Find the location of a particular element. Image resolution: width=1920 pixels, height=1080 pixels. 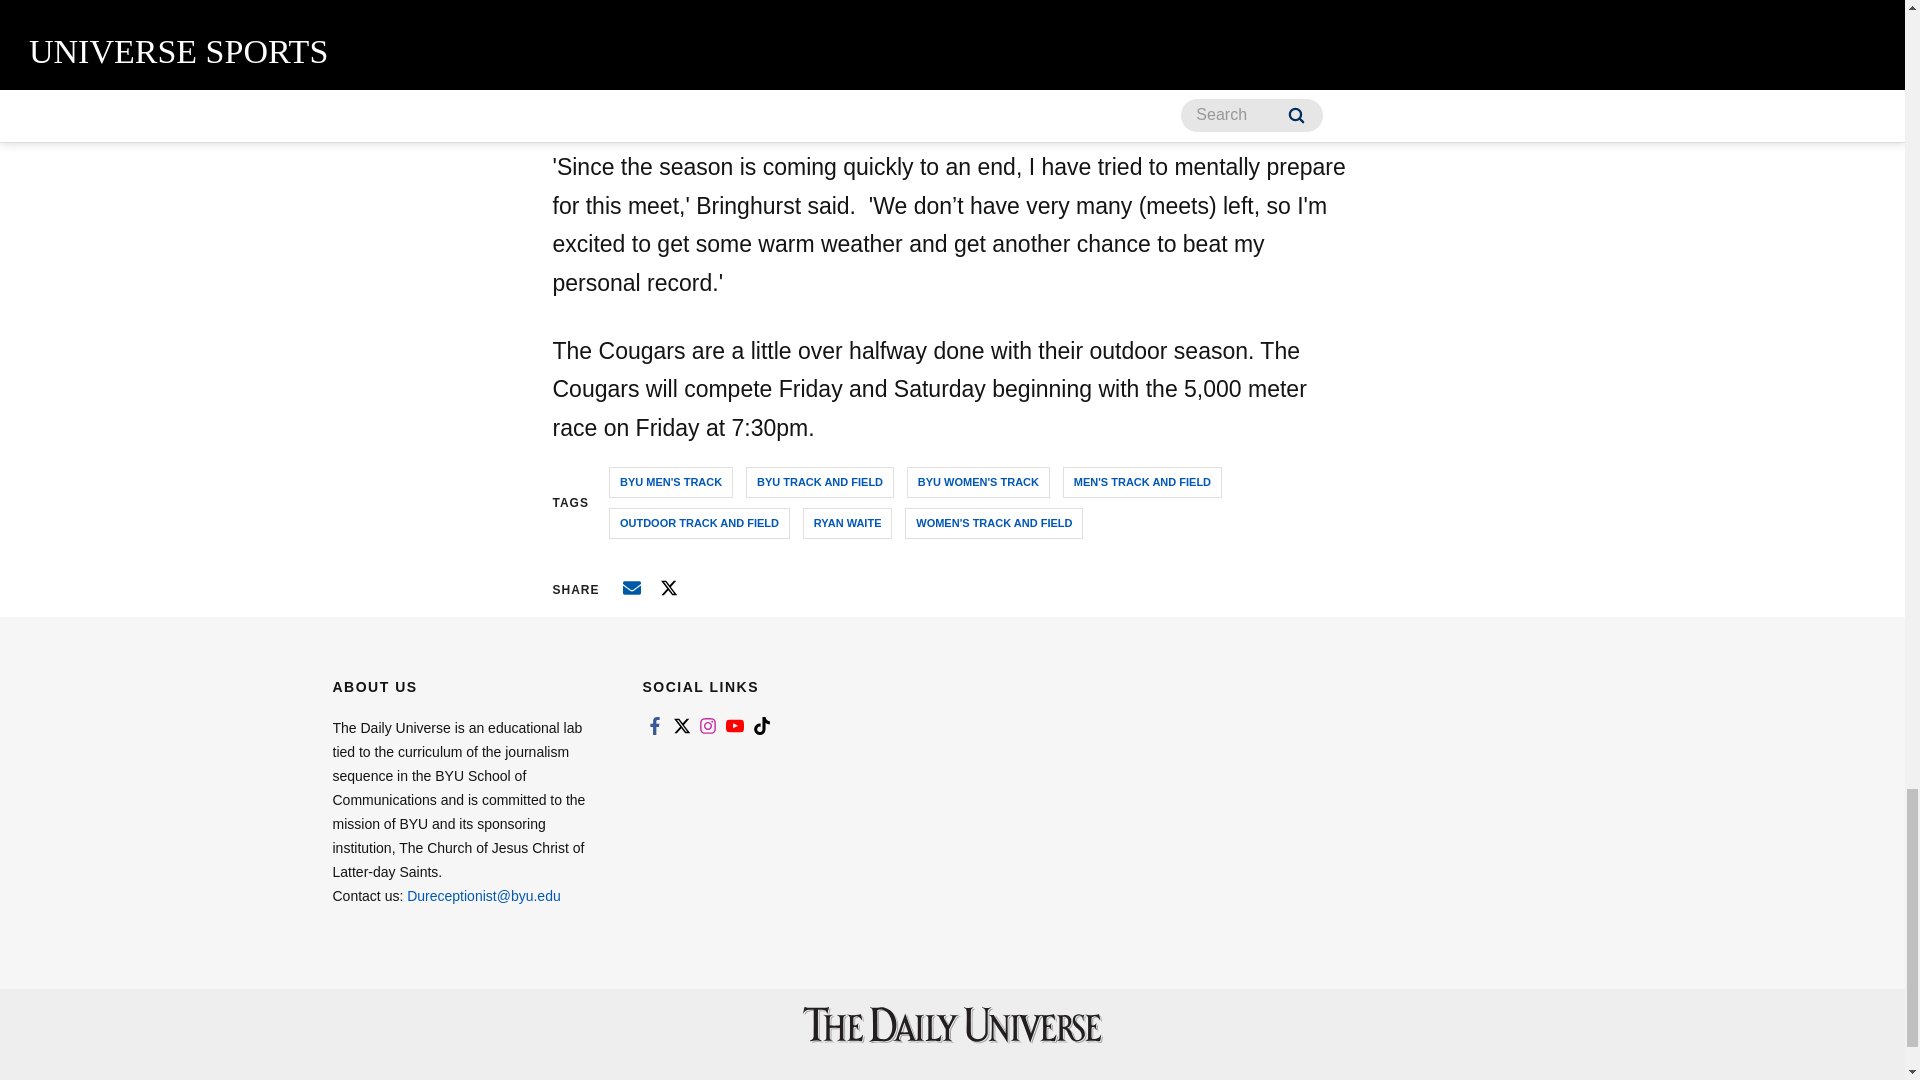

Link to youtube is located at coordinates (734, 726).